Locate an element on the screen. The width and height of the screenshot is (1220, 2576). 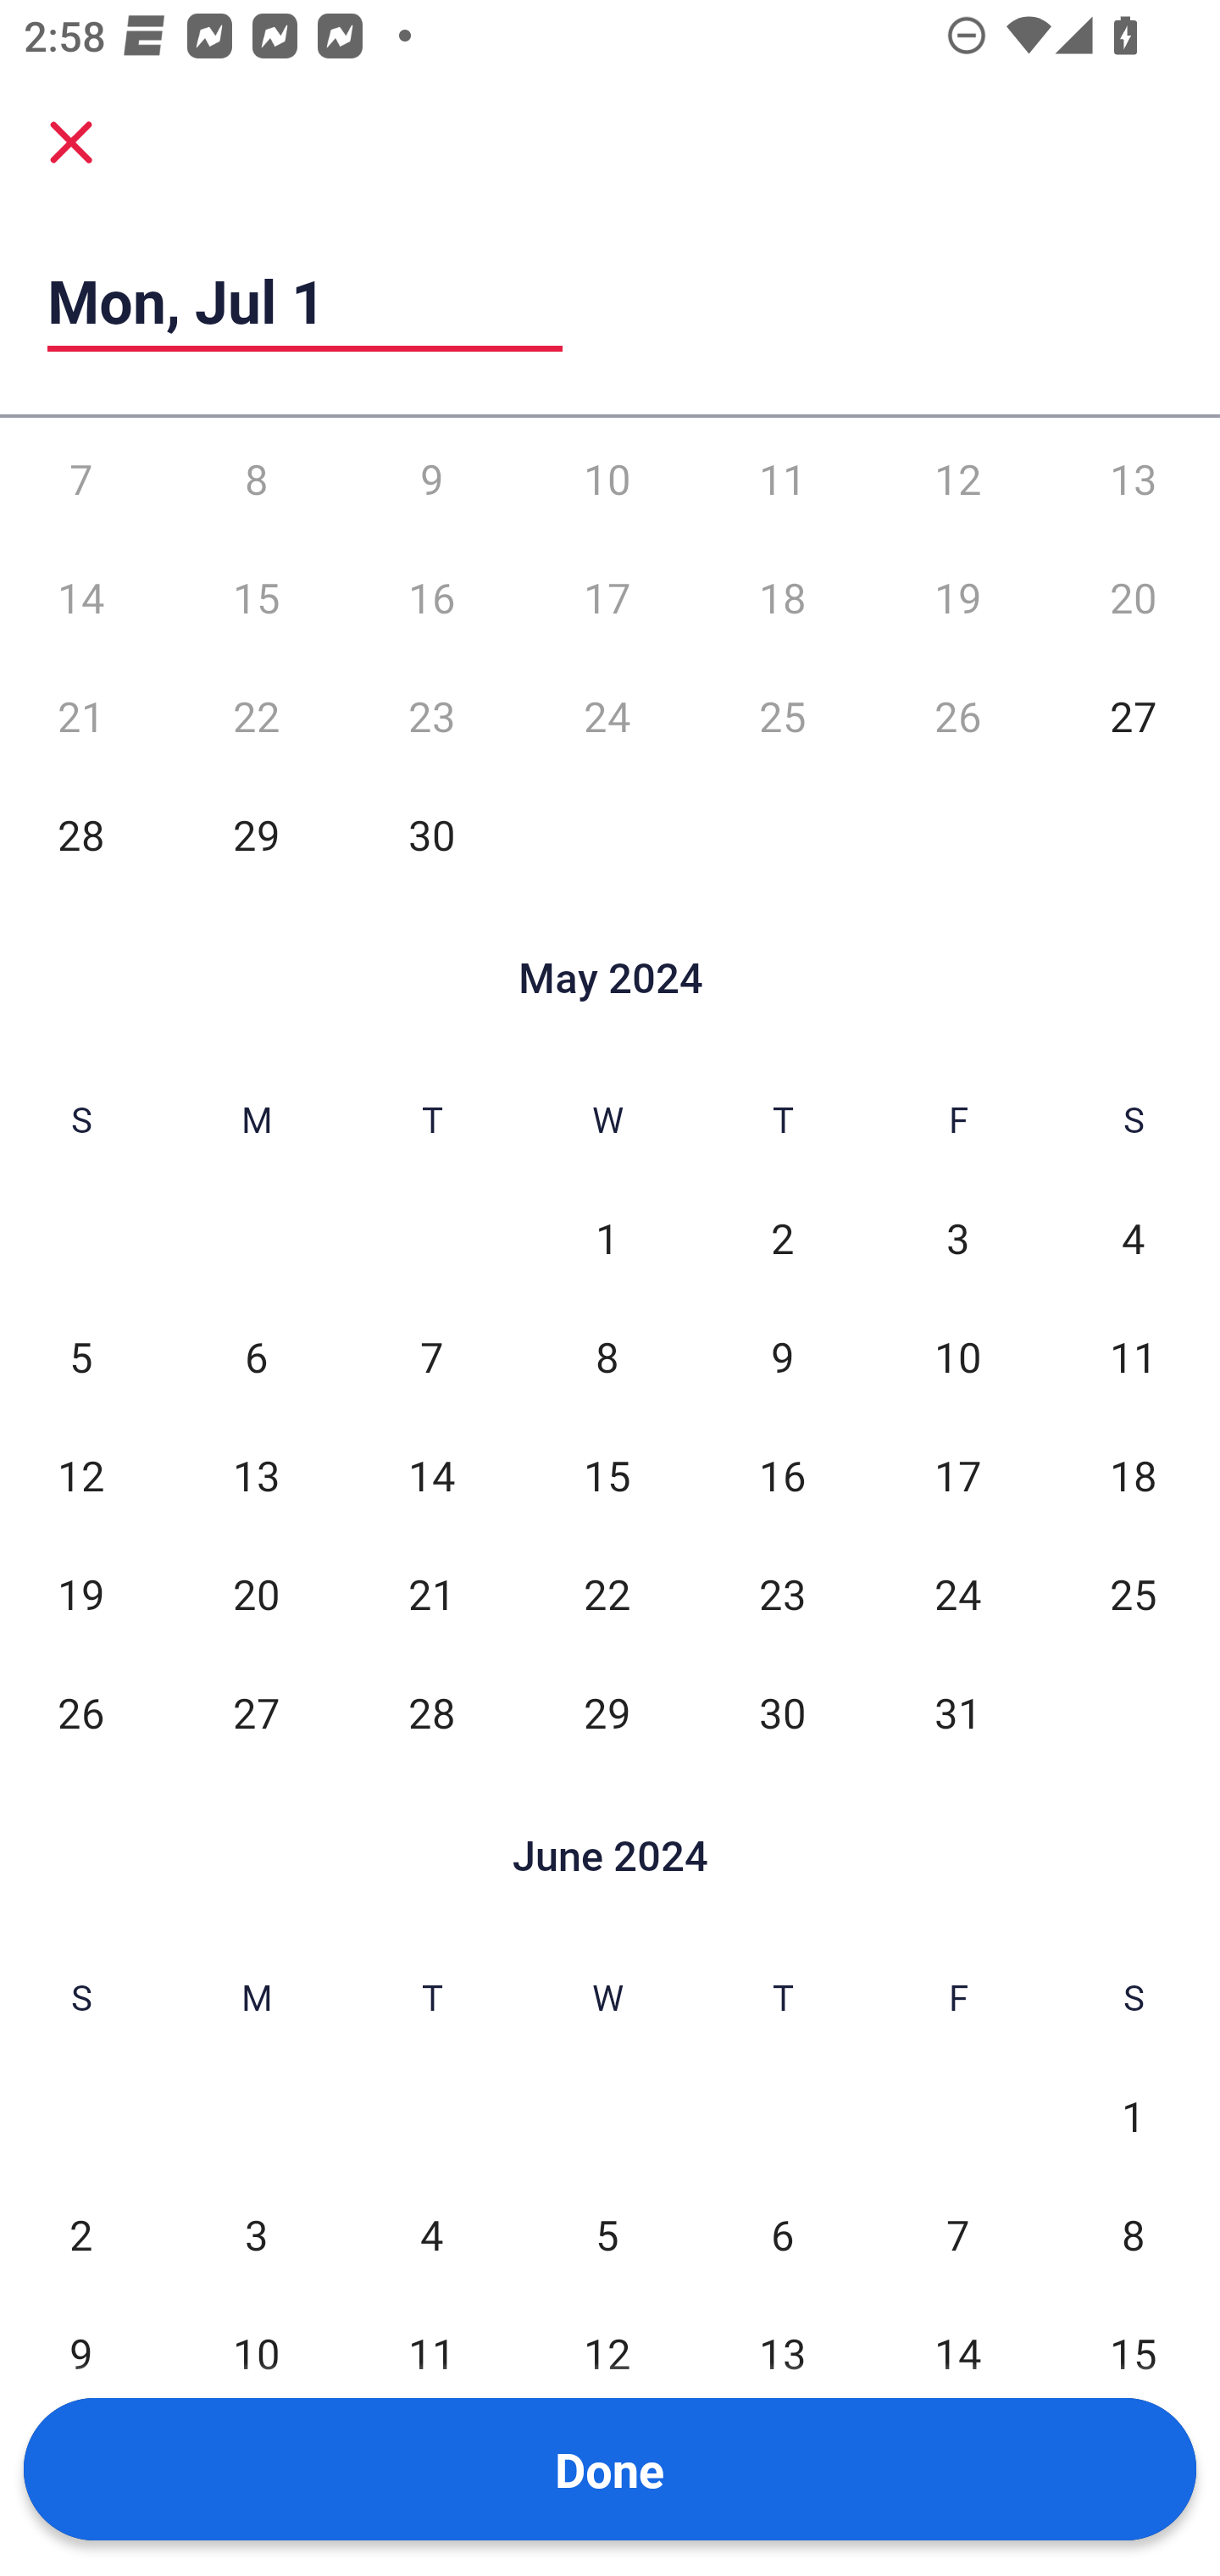
11 Thu, Apr 11, Not Selected is located at coordinates (782, 479).